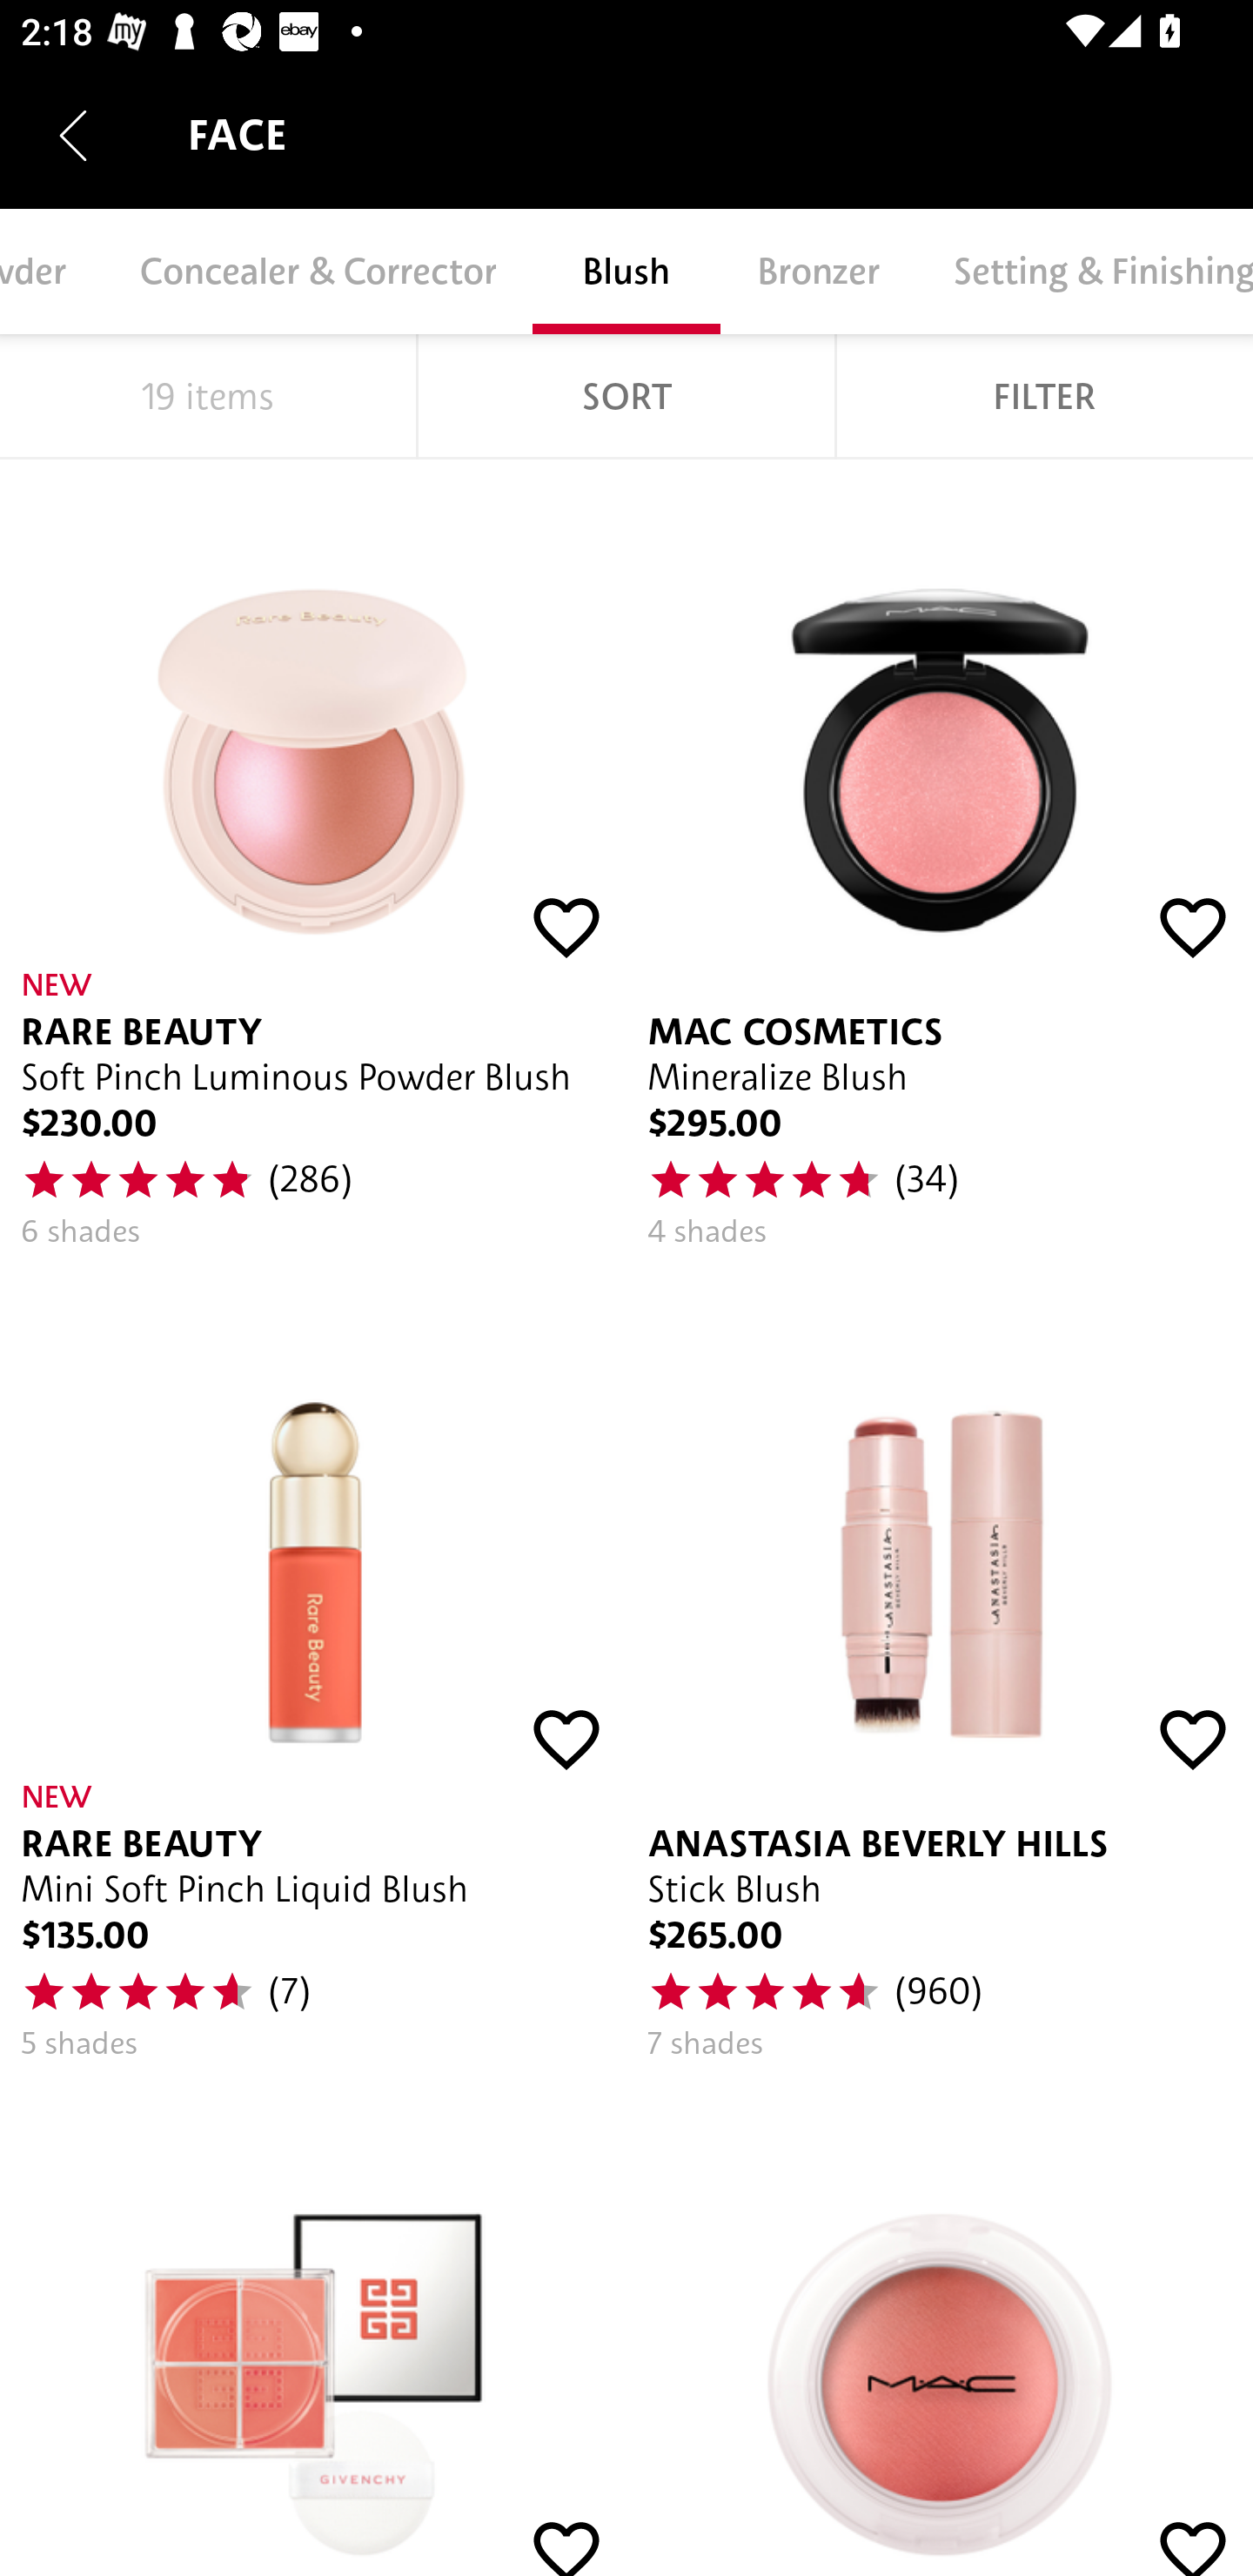 This screenshot has width=1253, height=2576. Describe the element at coordinates (626, 396) in the screenshot. I see `SORT` at that location.